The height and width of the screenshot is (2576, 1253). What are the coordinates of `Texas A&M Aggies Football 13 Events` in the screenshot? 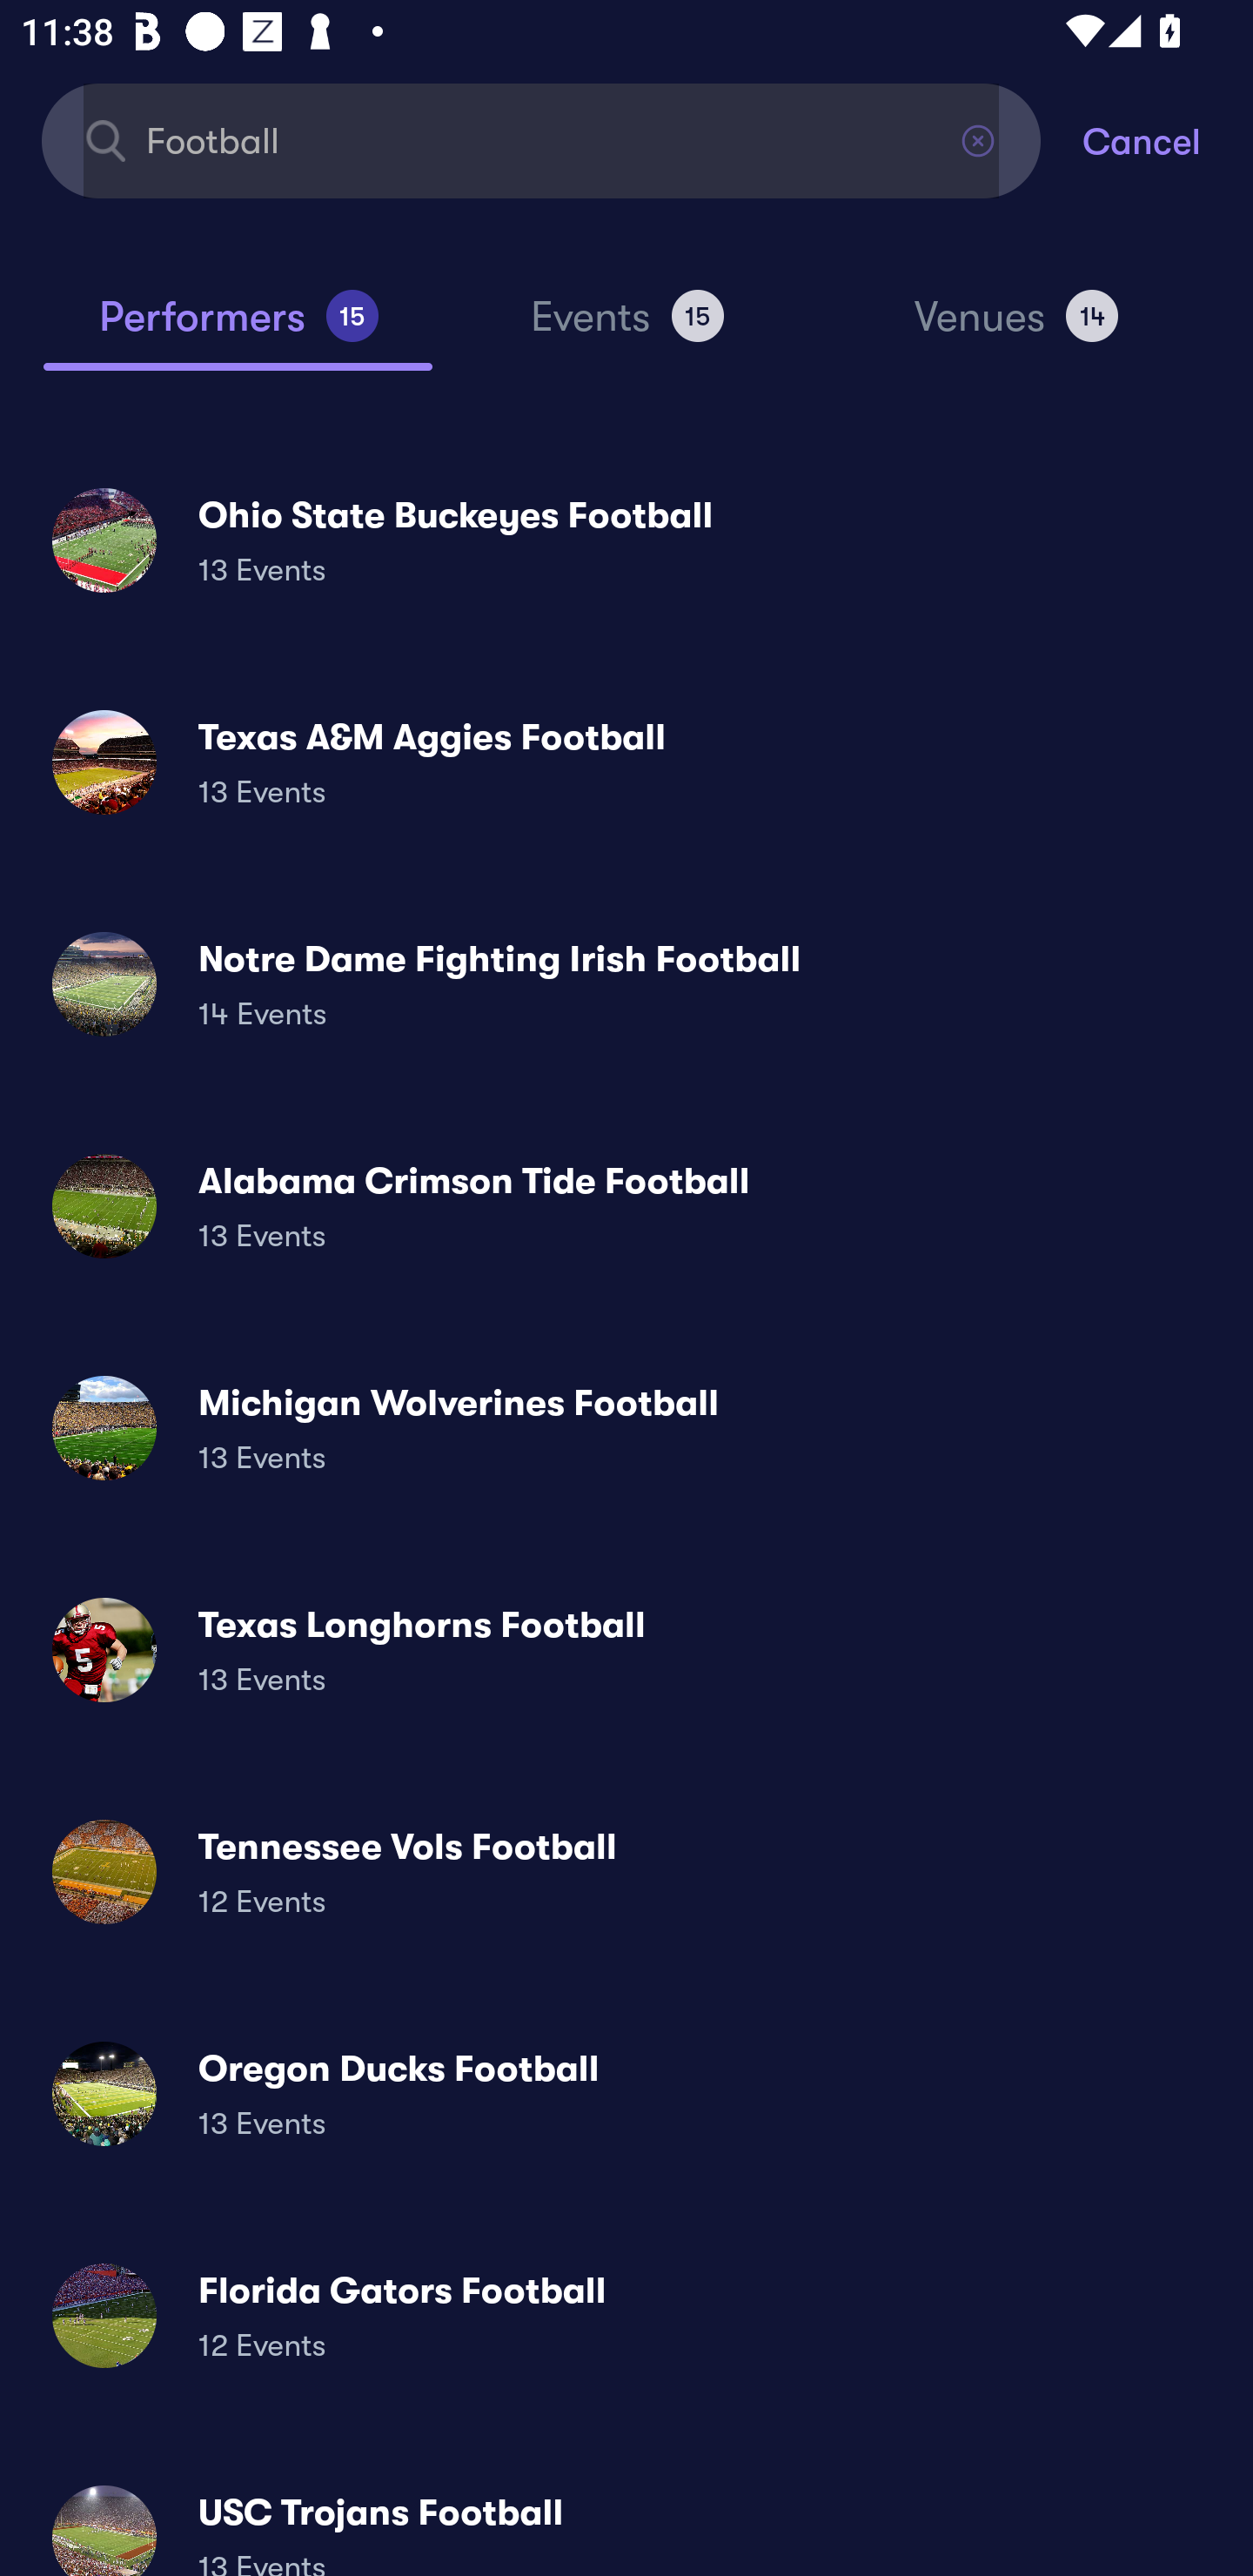 It's located at (626, 762).